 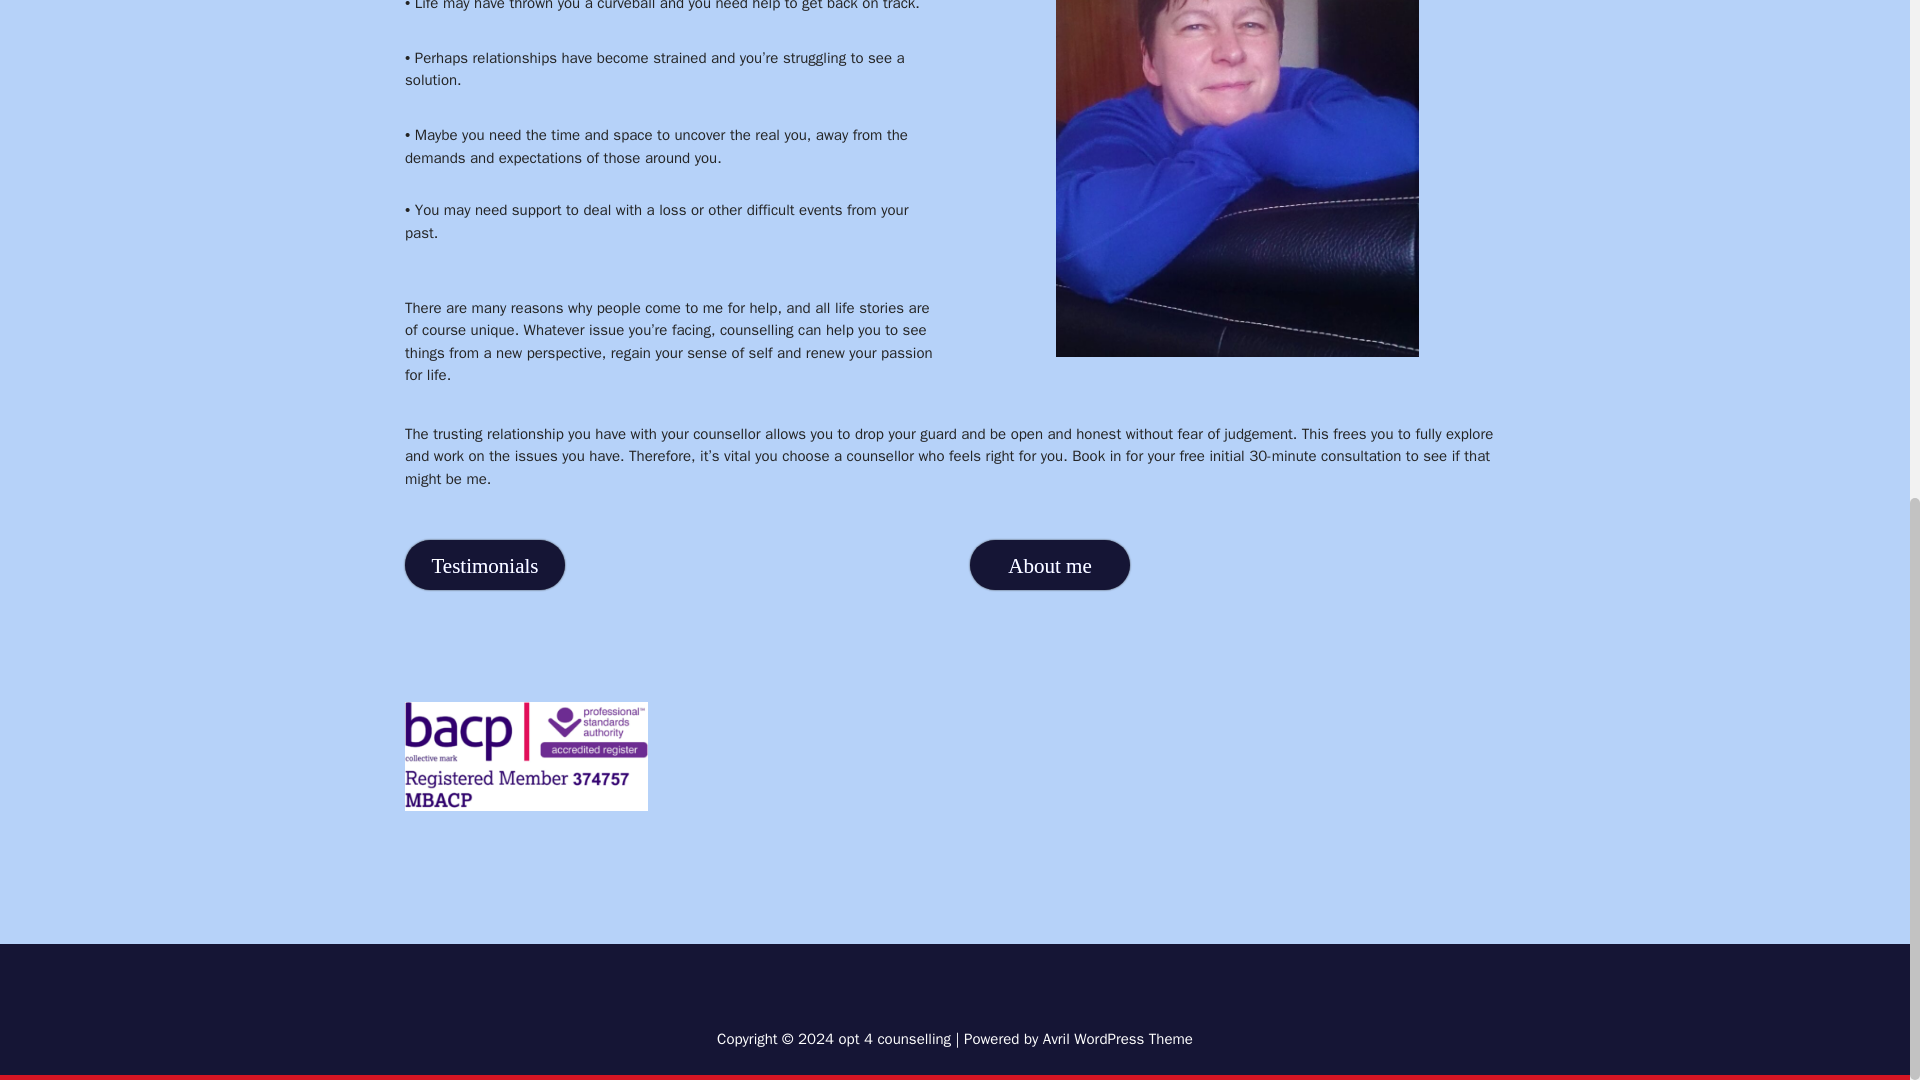 I want to click on Testimonials, so click(x=484, y=574).